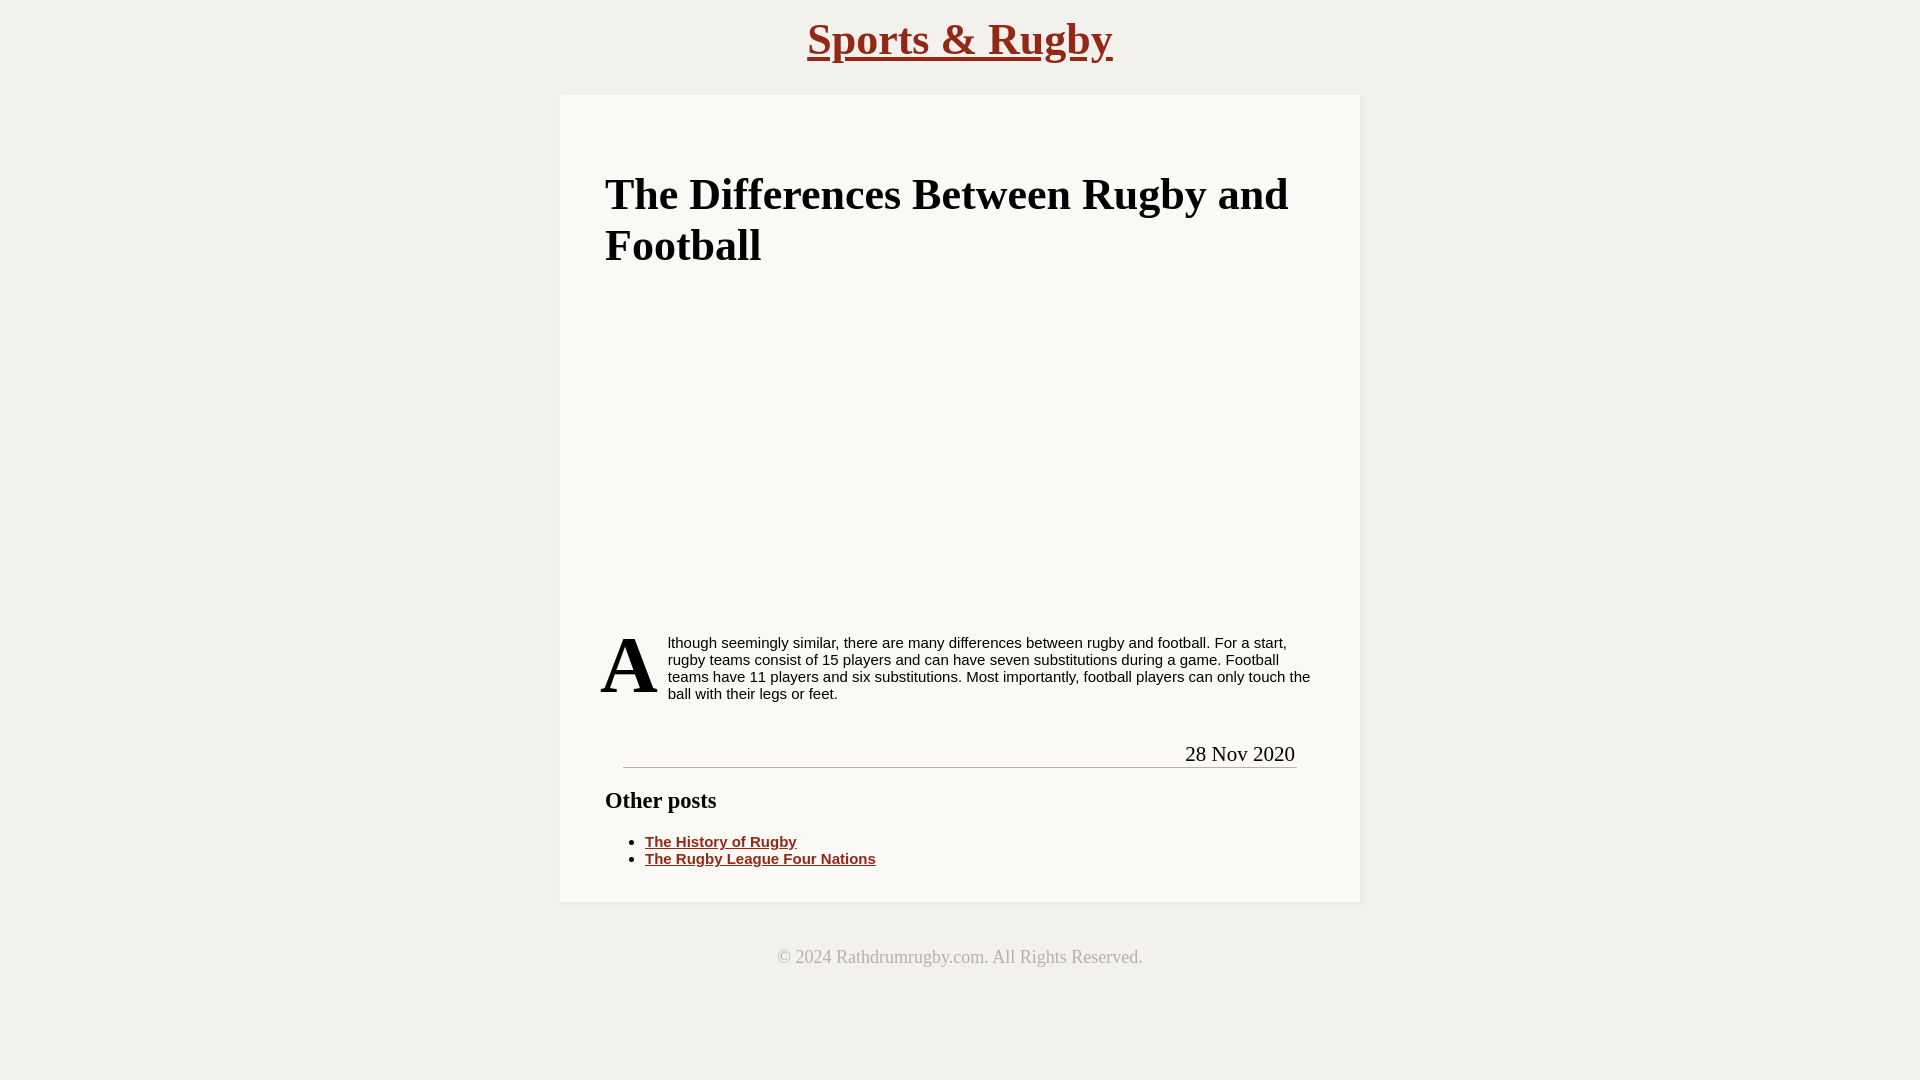  Describe the element at coordinates (760, 858) in the screenshot. I see `The Rugby League Four Nations` at that location.